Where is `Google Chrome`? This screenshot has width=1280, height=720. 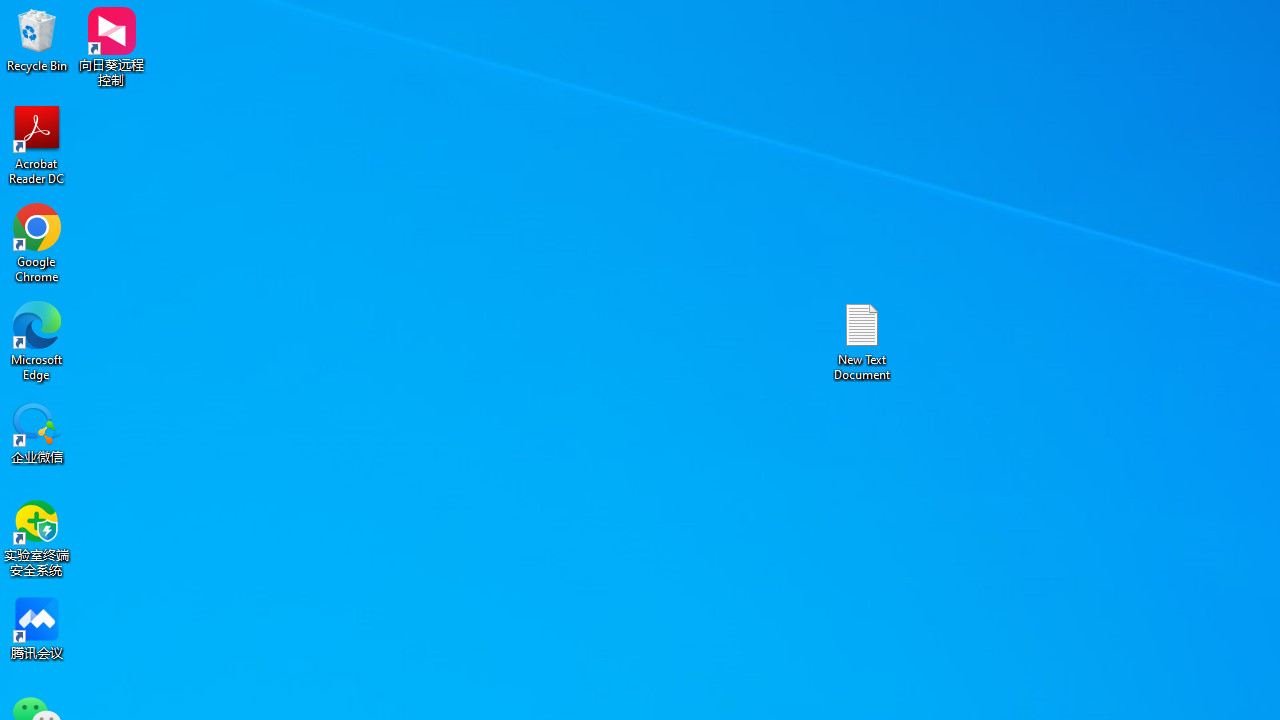
Google Chrome is located at coordinates (37, 242).